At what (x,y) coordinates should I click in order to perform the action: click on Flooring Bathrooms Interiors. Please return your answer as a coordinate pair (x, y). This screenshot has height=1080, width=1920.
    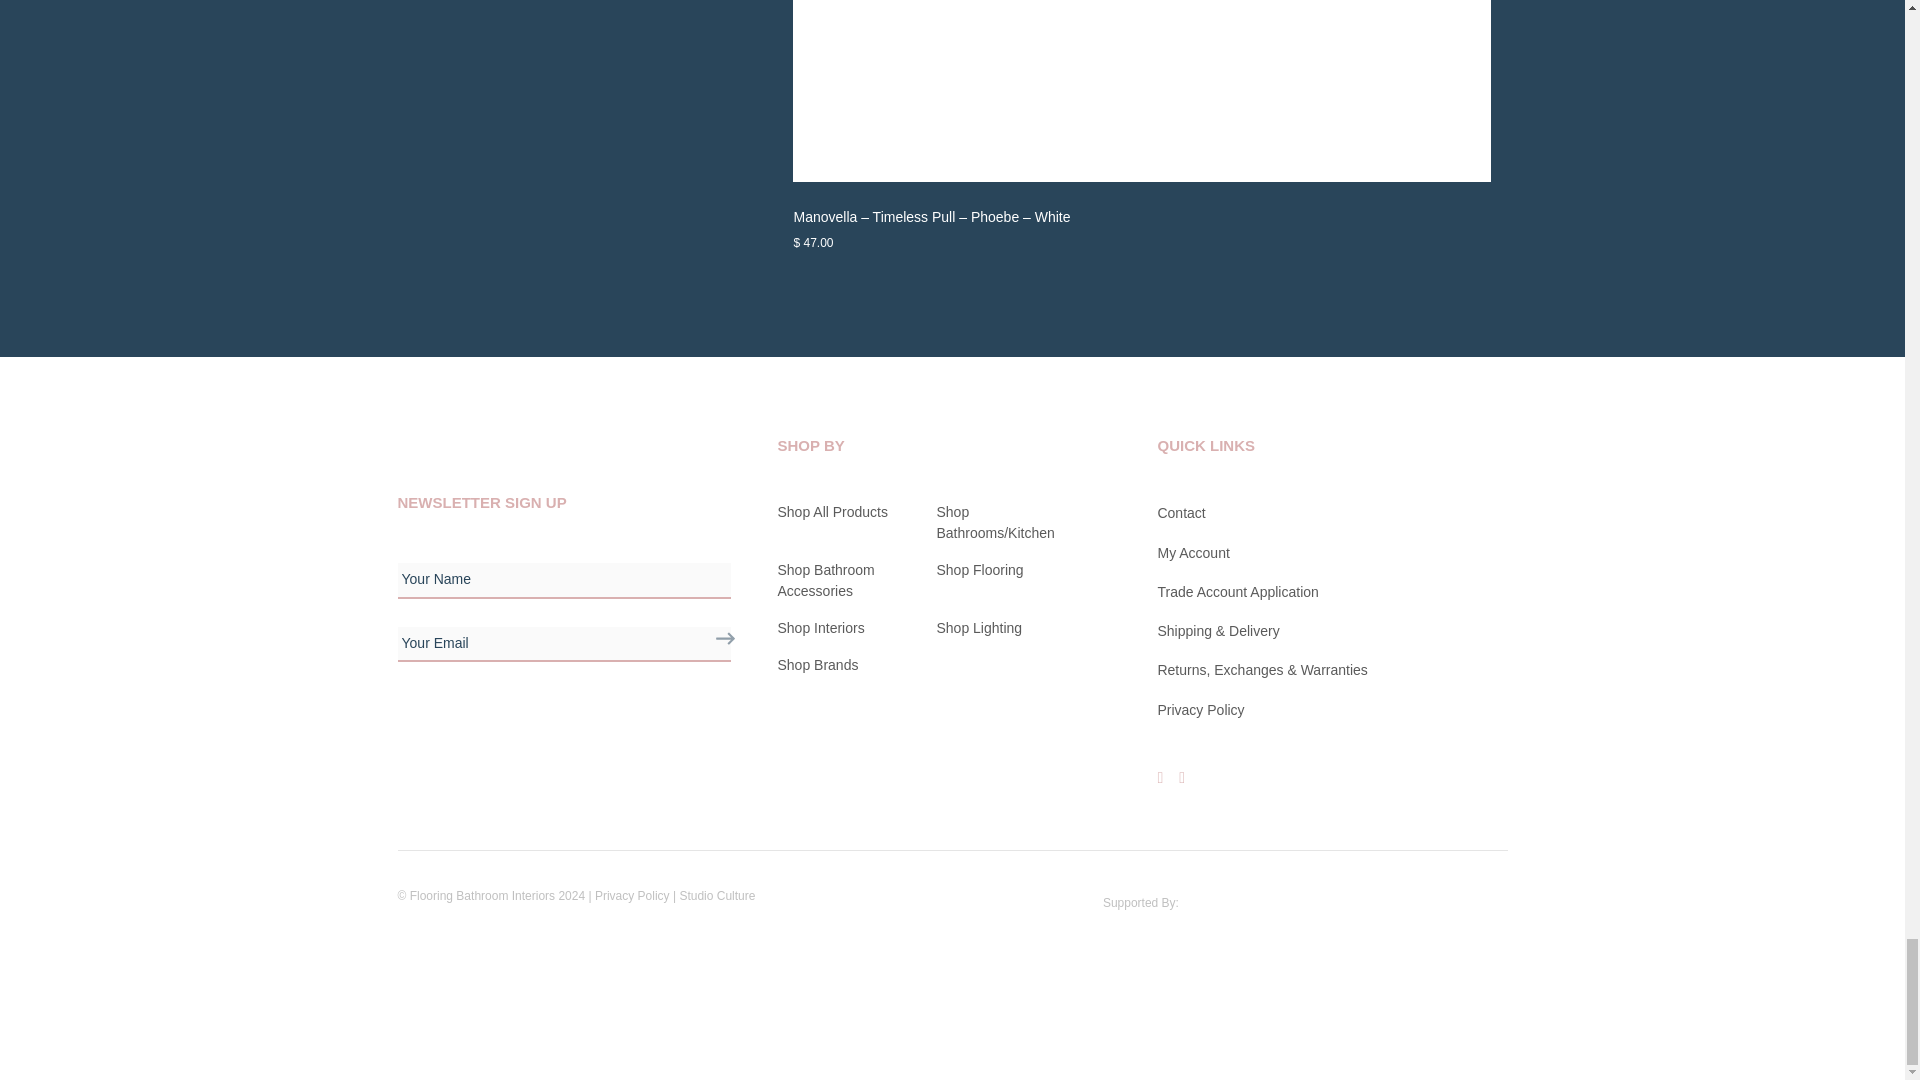
    Looking at the image, I should click on (448, 433).